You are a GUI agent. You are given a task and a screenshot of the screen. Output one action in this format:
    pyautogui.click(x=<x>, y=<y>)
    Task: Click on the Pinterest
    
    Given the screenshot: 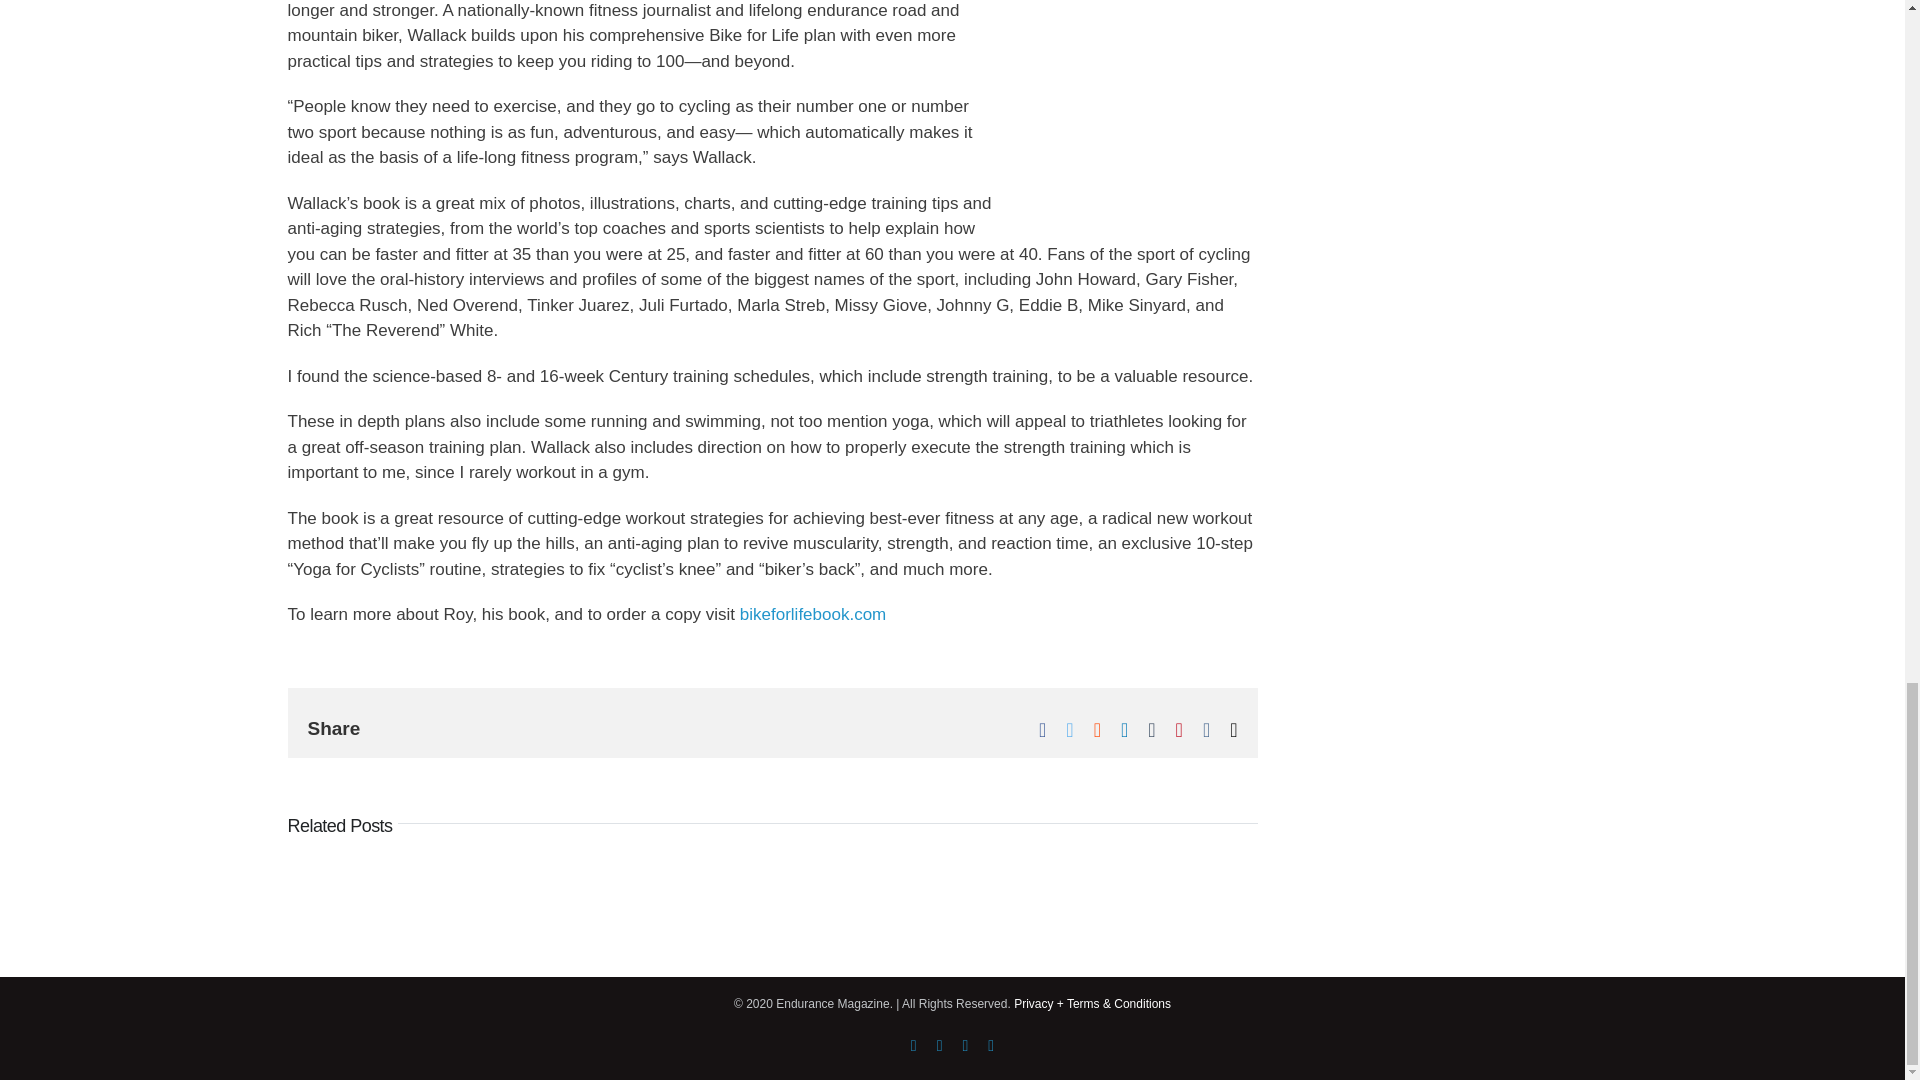 What is the action you would take?
    pyautogui.click(x=1178, y=730)
    